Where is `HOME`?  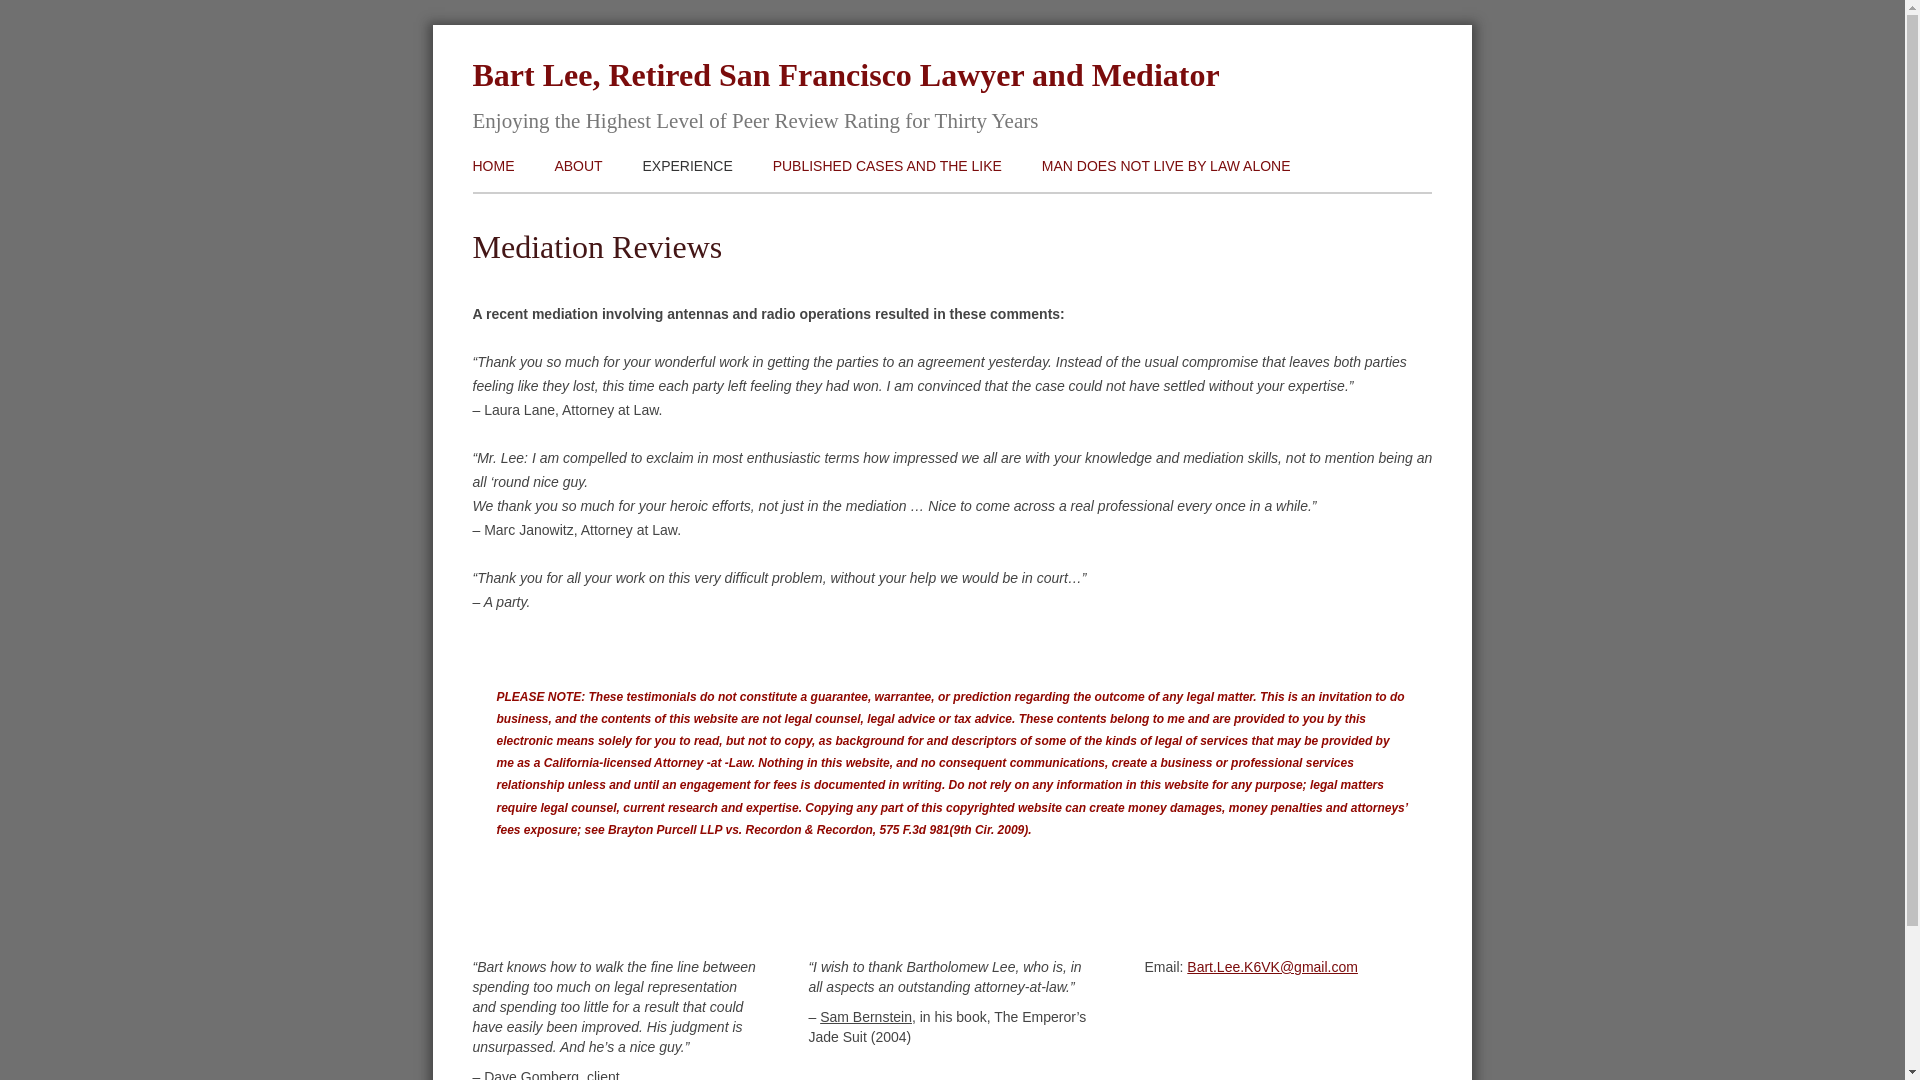 HOME is located at coordinates (493, 167).